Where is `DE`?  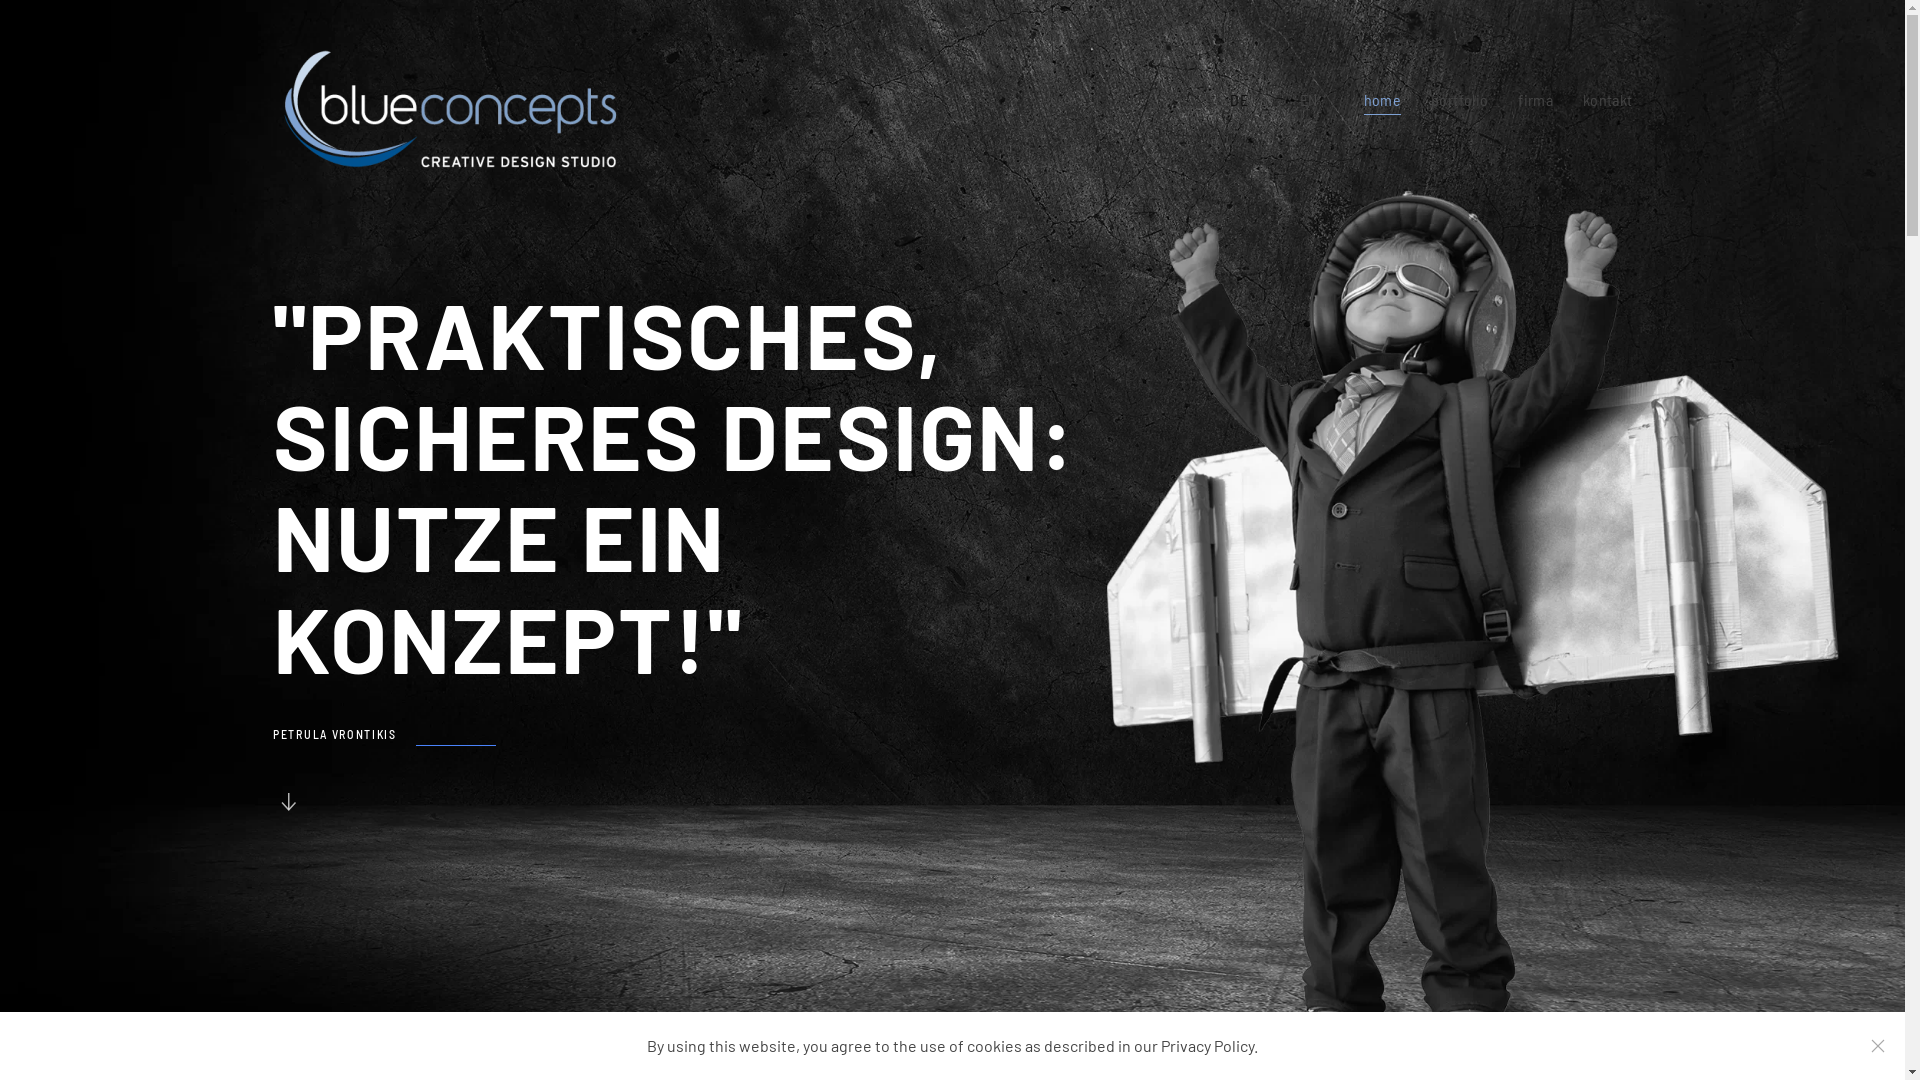 DE is located at coordinates (1239, 100).